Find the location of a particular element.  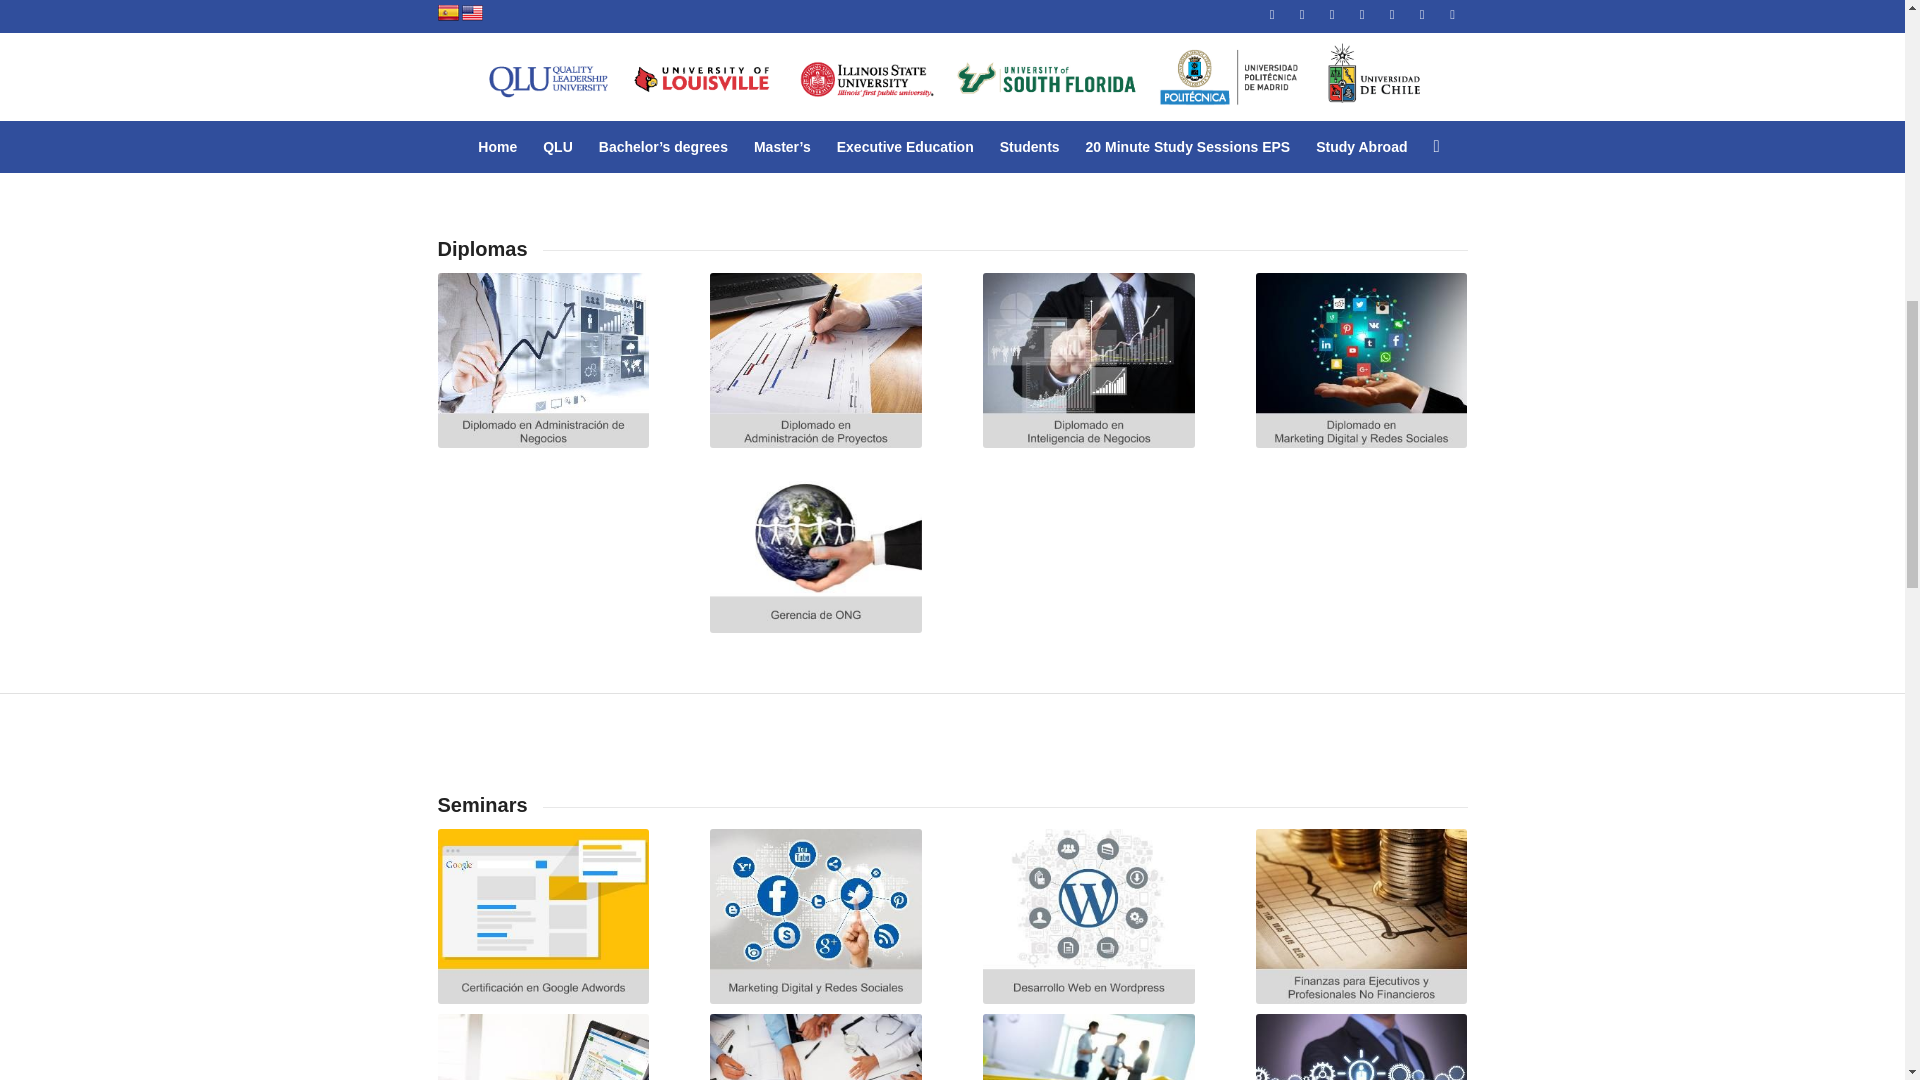

gerencia de ong is located at coordinates (816, 544).